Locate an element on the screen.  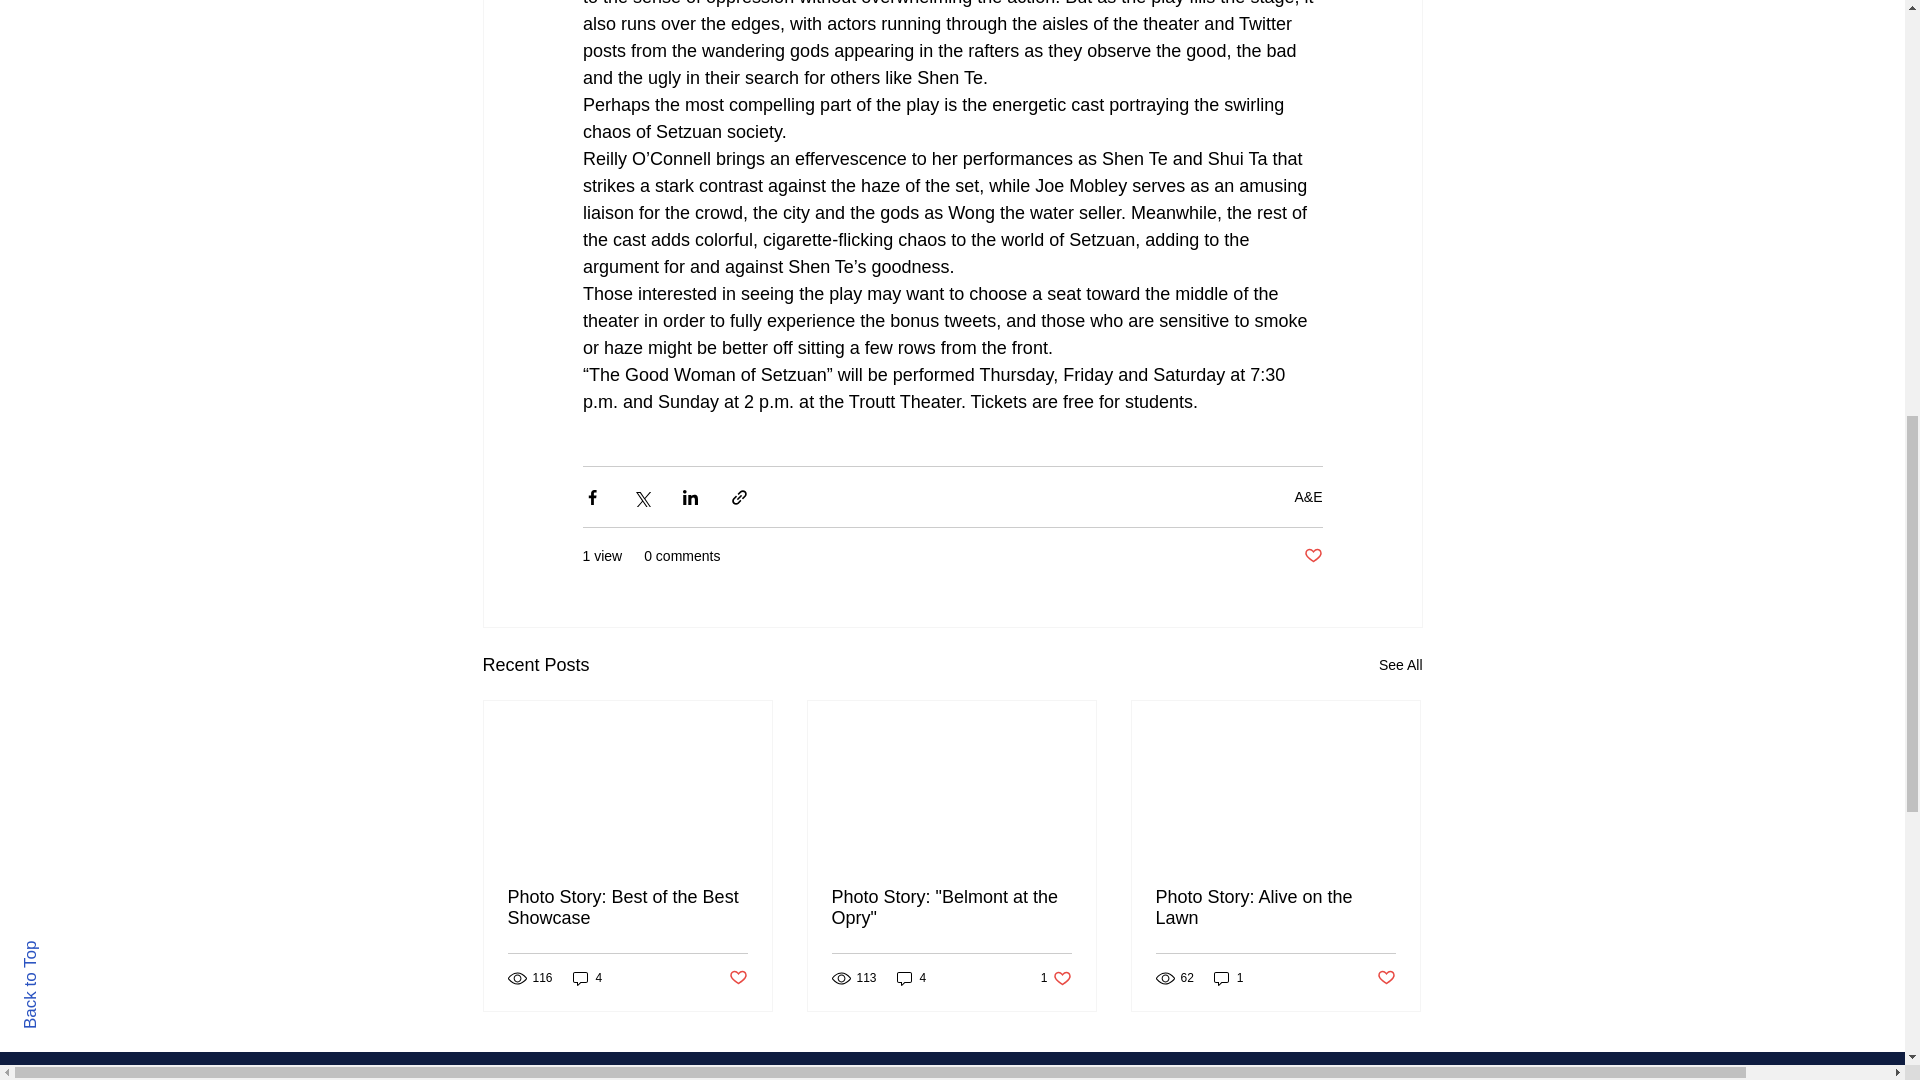
Post not marked as liked is located at coordinates (1312, 556).